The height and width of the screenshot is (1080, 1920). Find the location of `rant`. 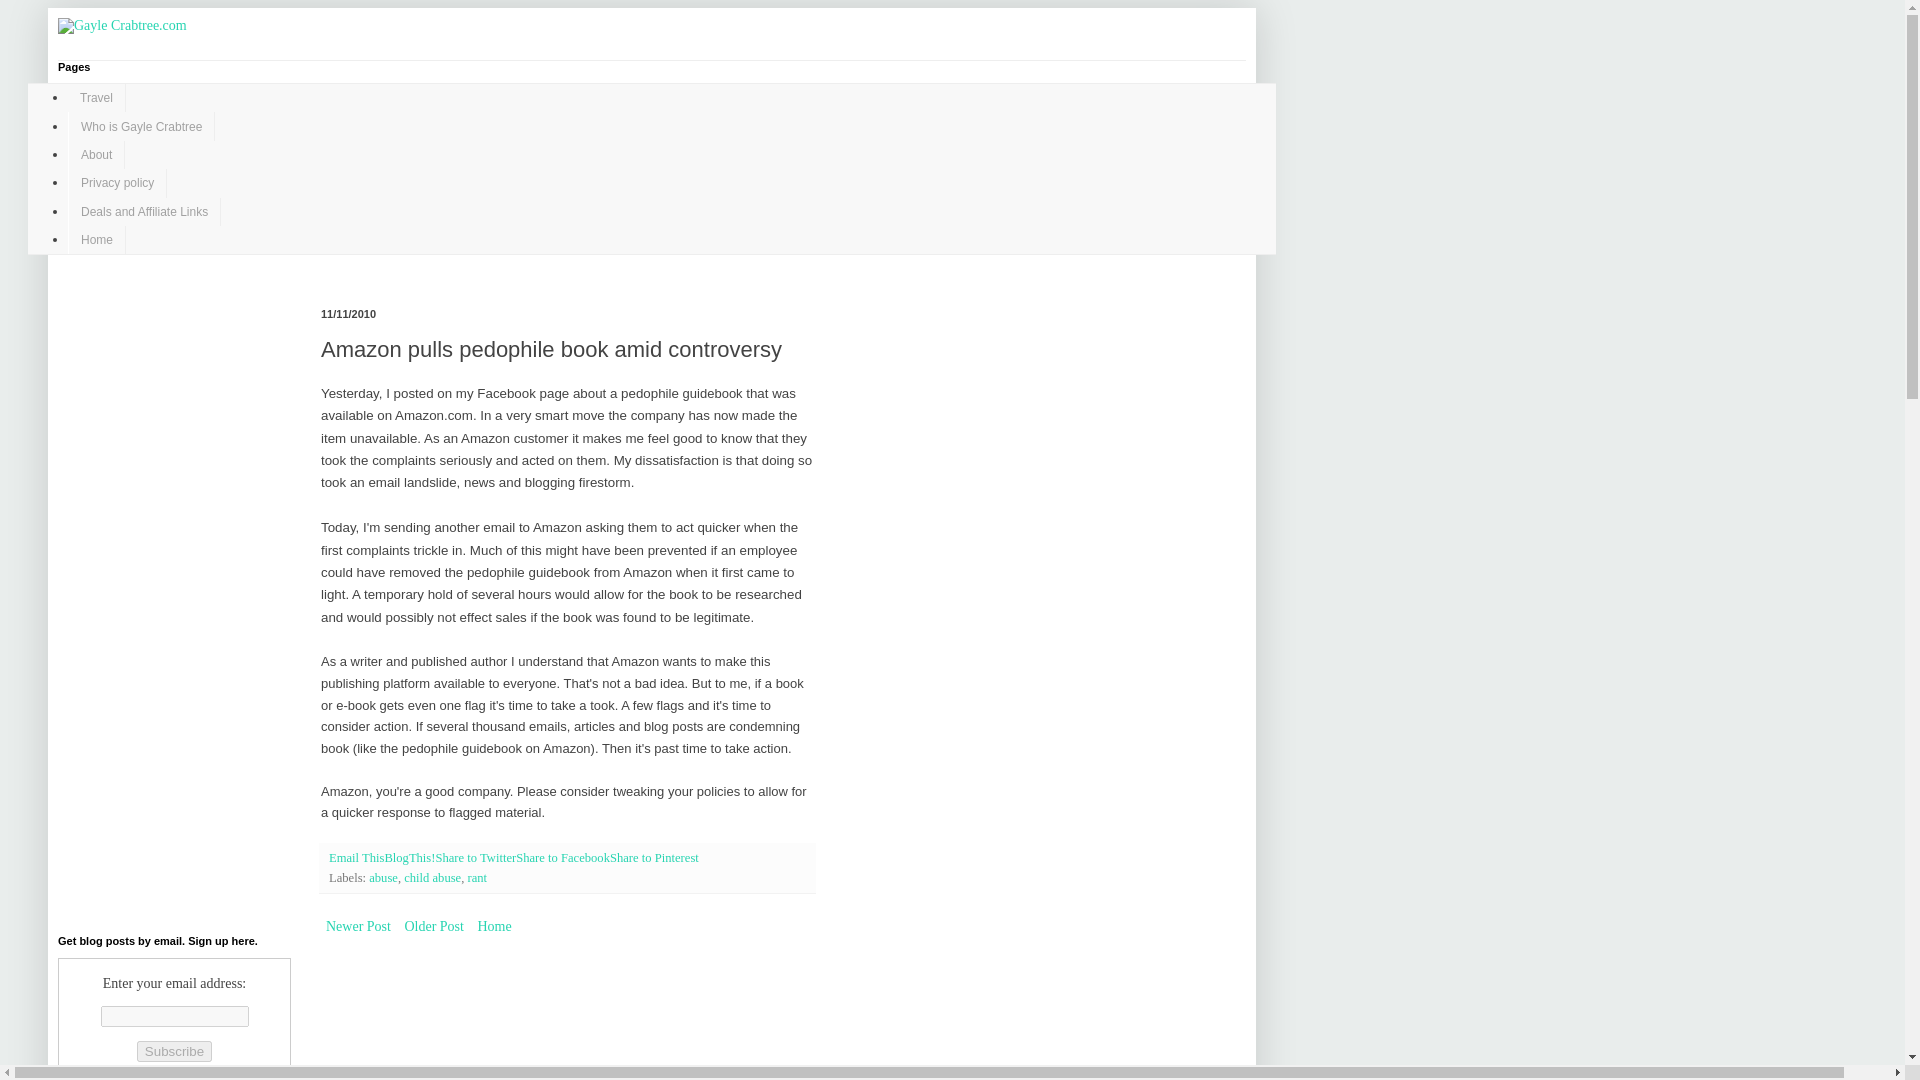

rant is located at coordinates (478, 877).